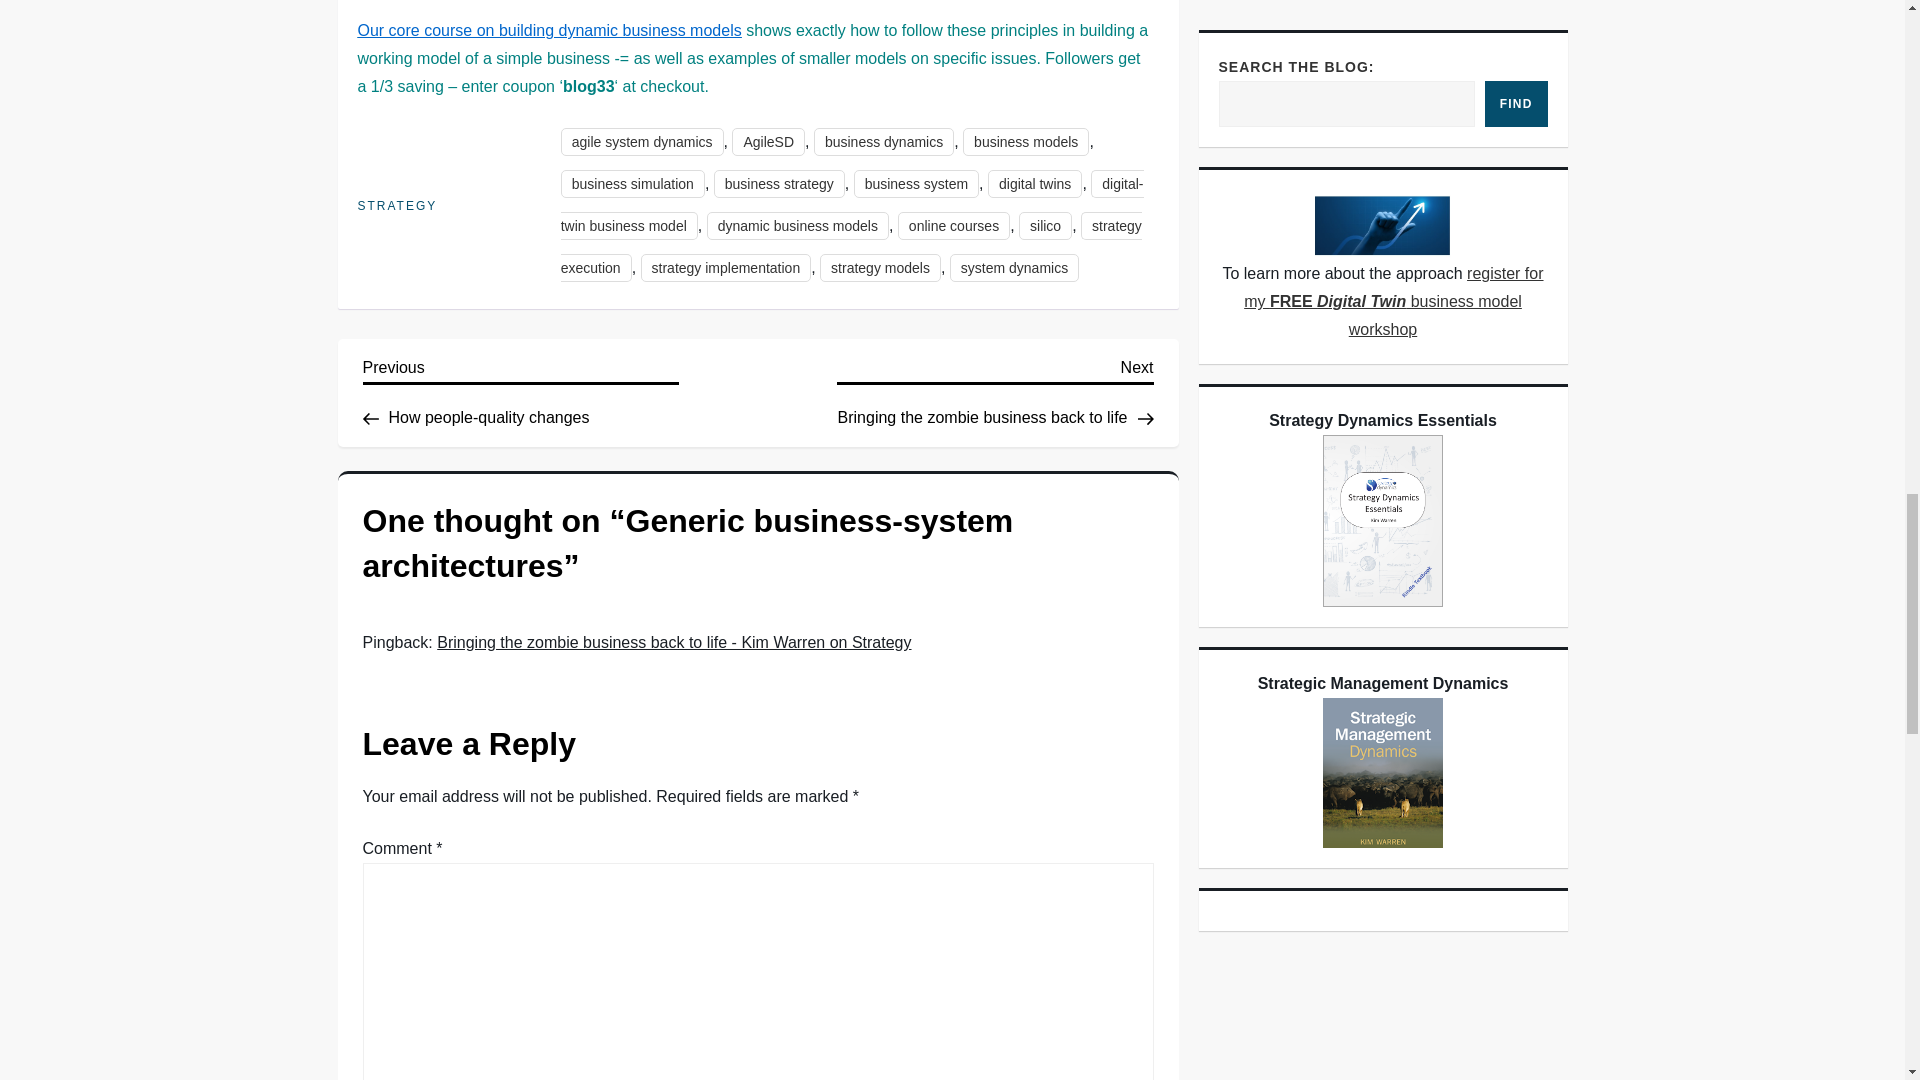 Image resolution: width=1920 pixels, height=1080 pixels. I want to click on system dynamics, so click(1045, 225).